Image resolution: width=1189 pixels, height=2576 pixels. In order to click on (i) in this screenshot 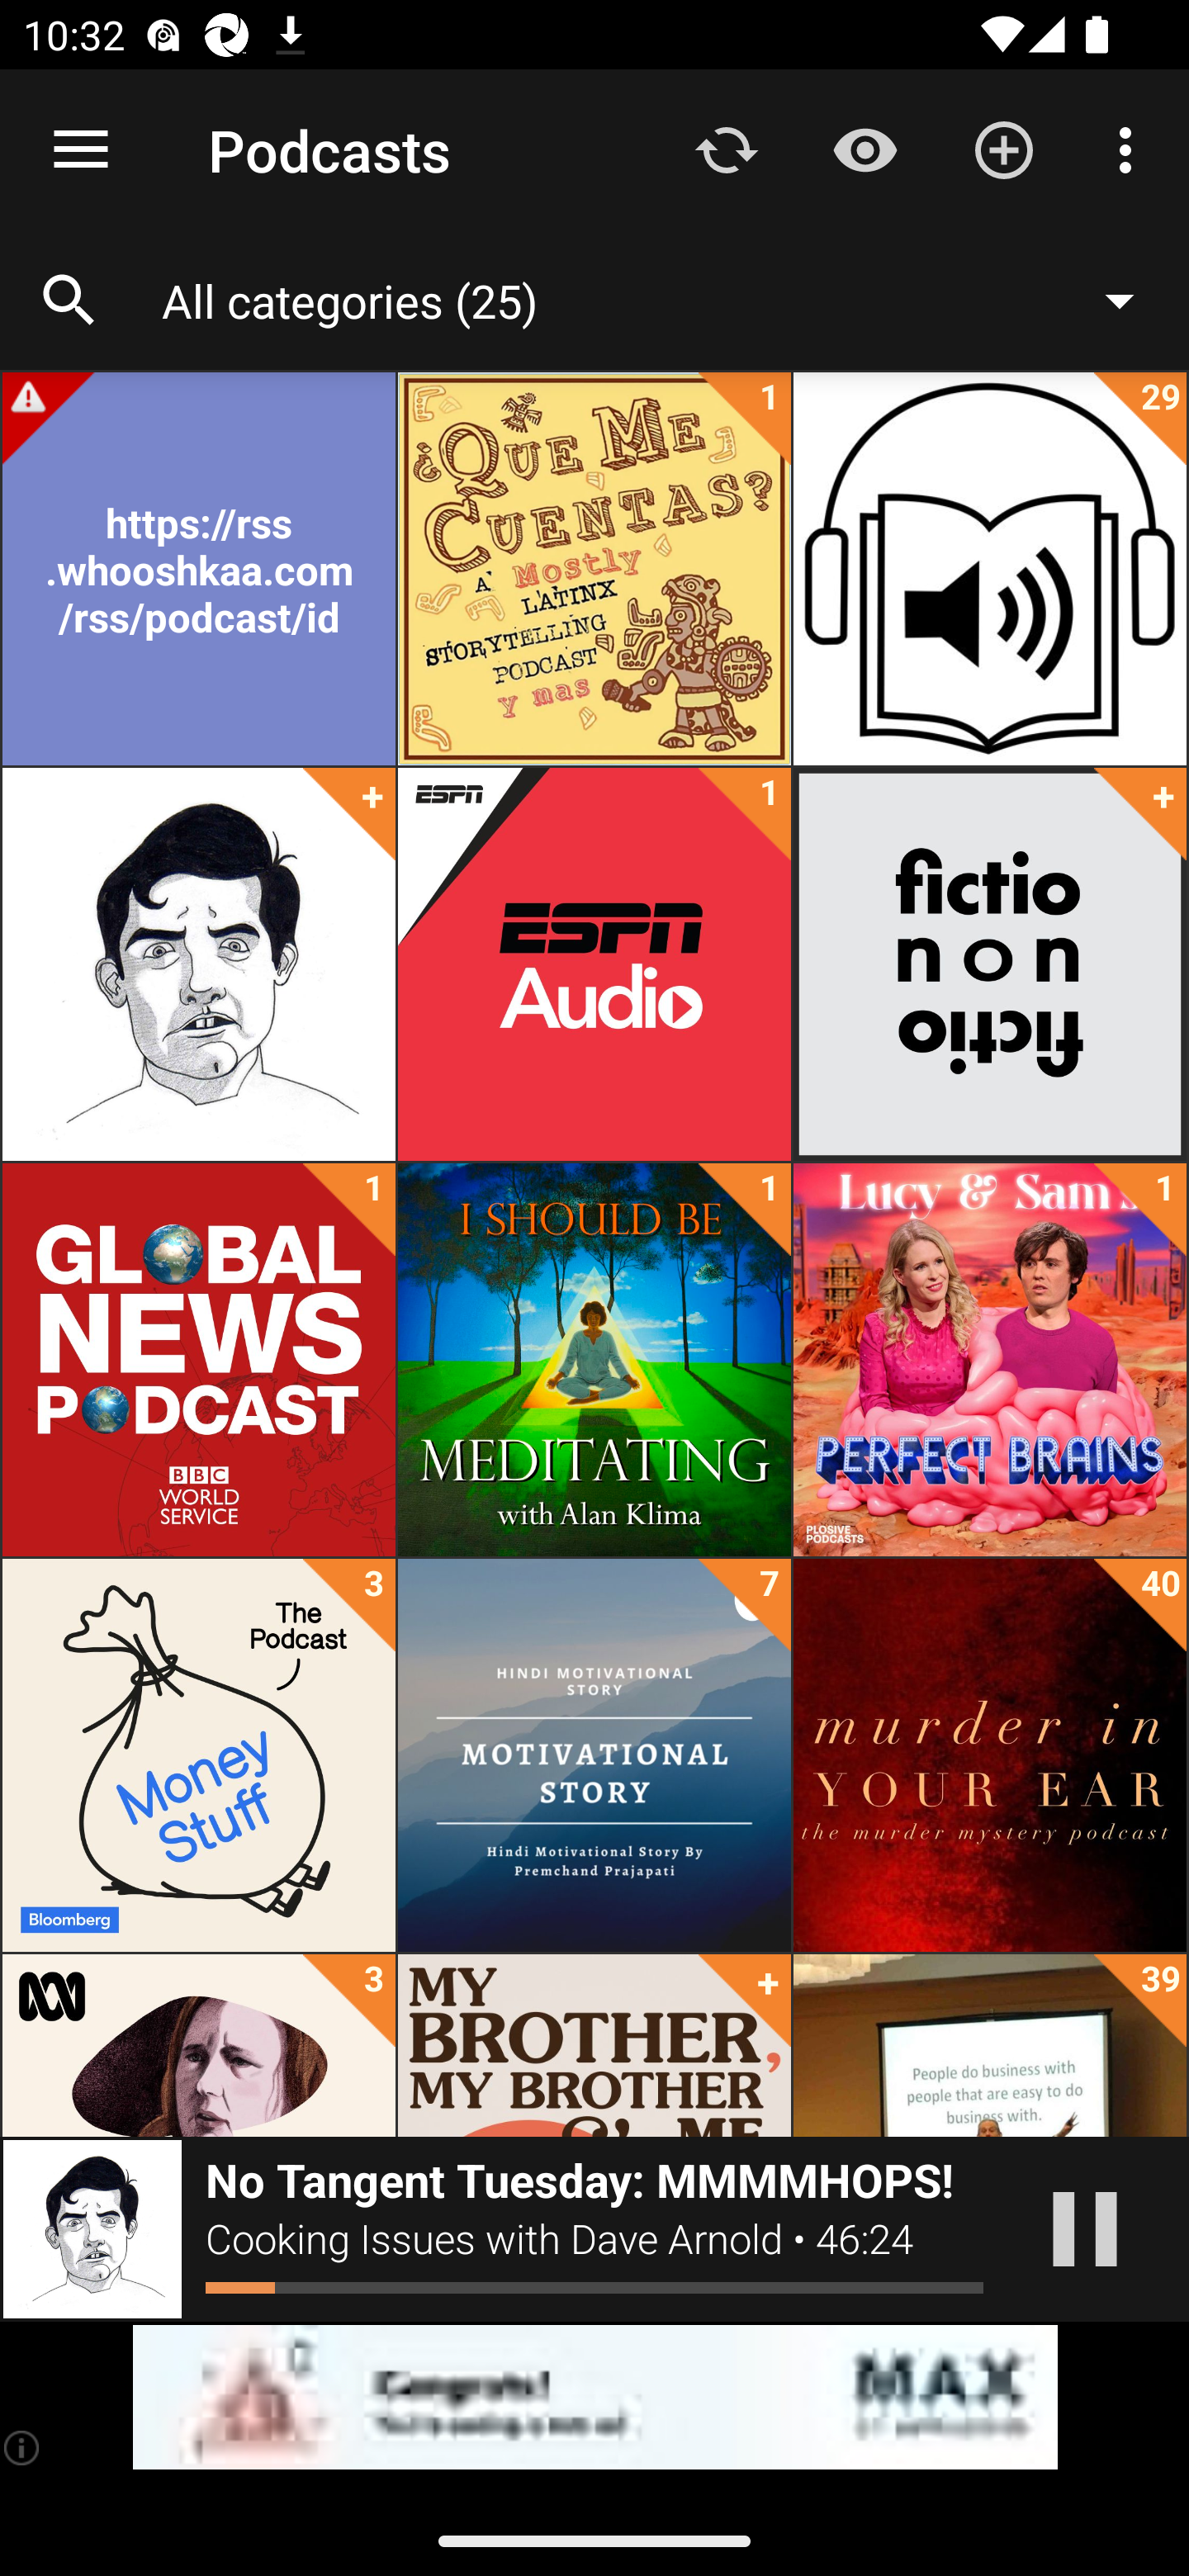, I will do `click(23, 2447)`.